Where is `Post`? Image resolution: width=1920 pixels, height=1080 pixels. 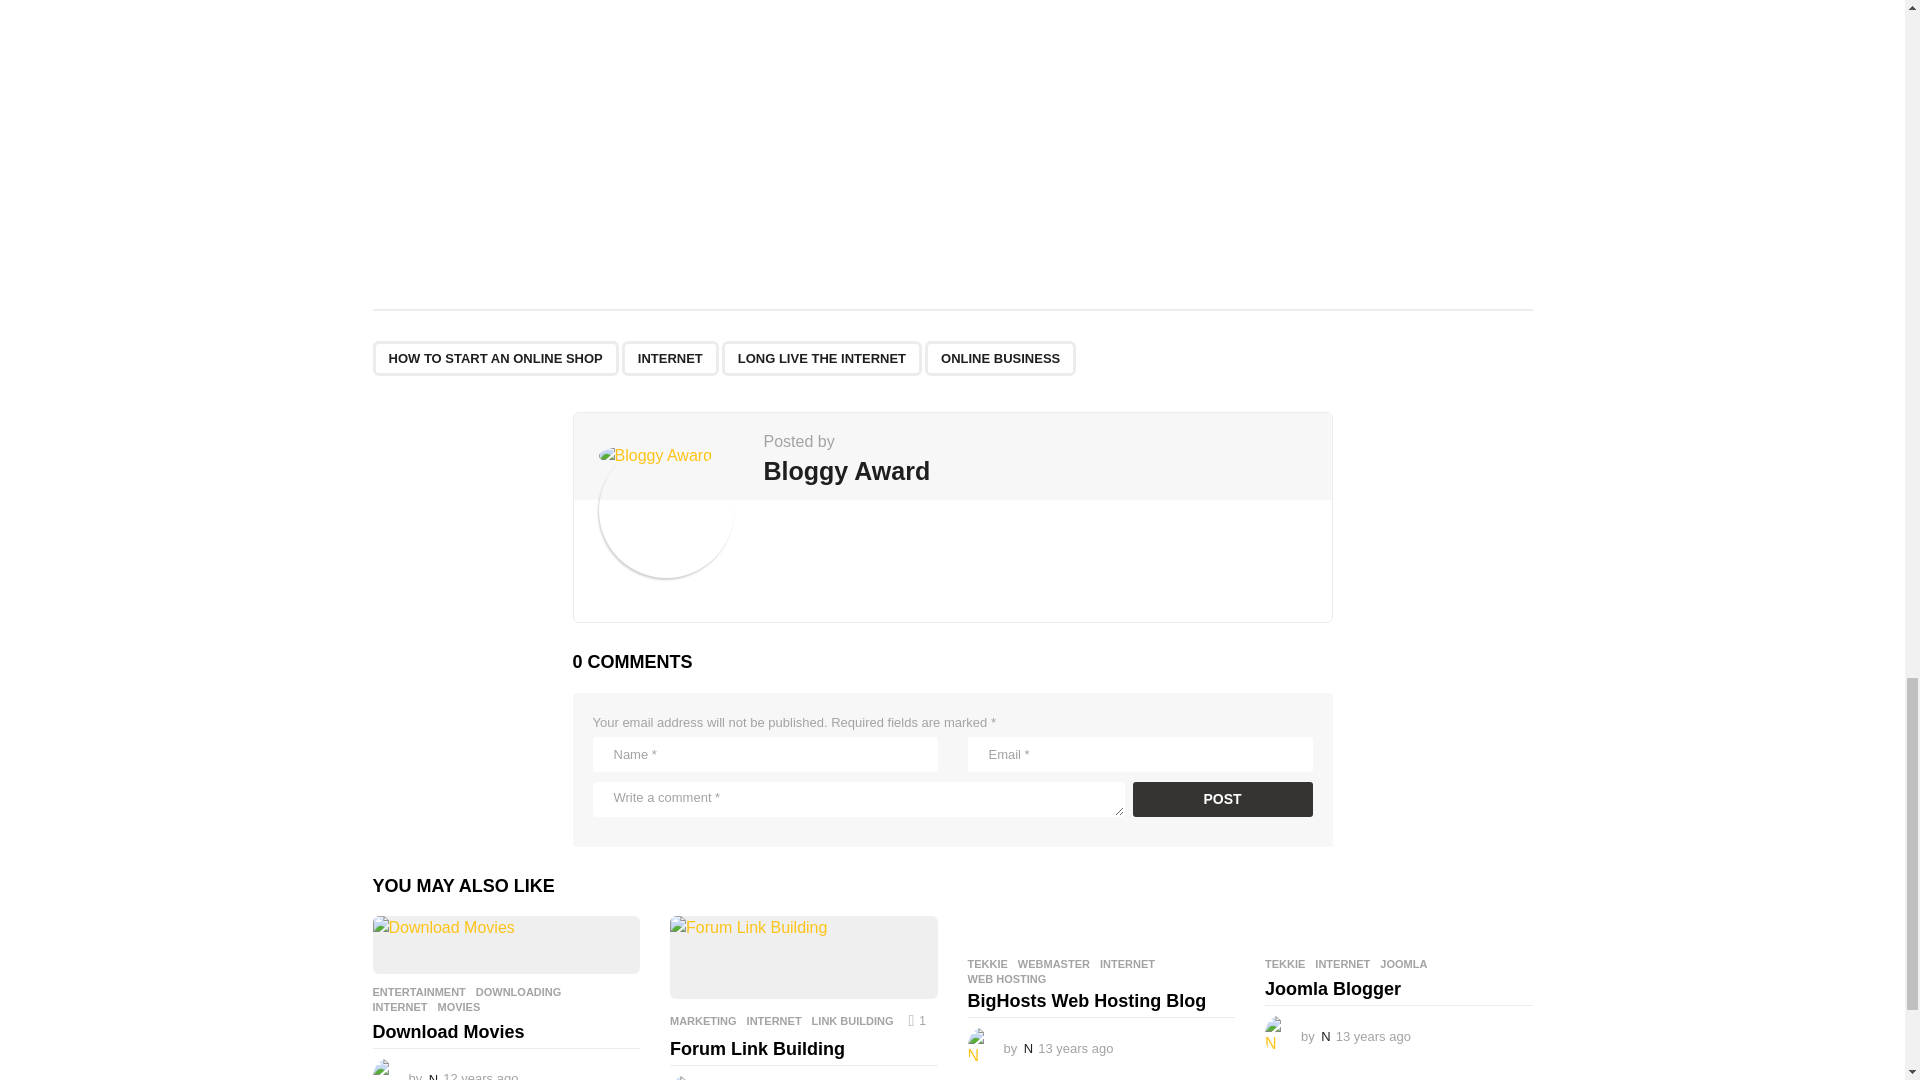 Post is located at coordinates (1222, 798).